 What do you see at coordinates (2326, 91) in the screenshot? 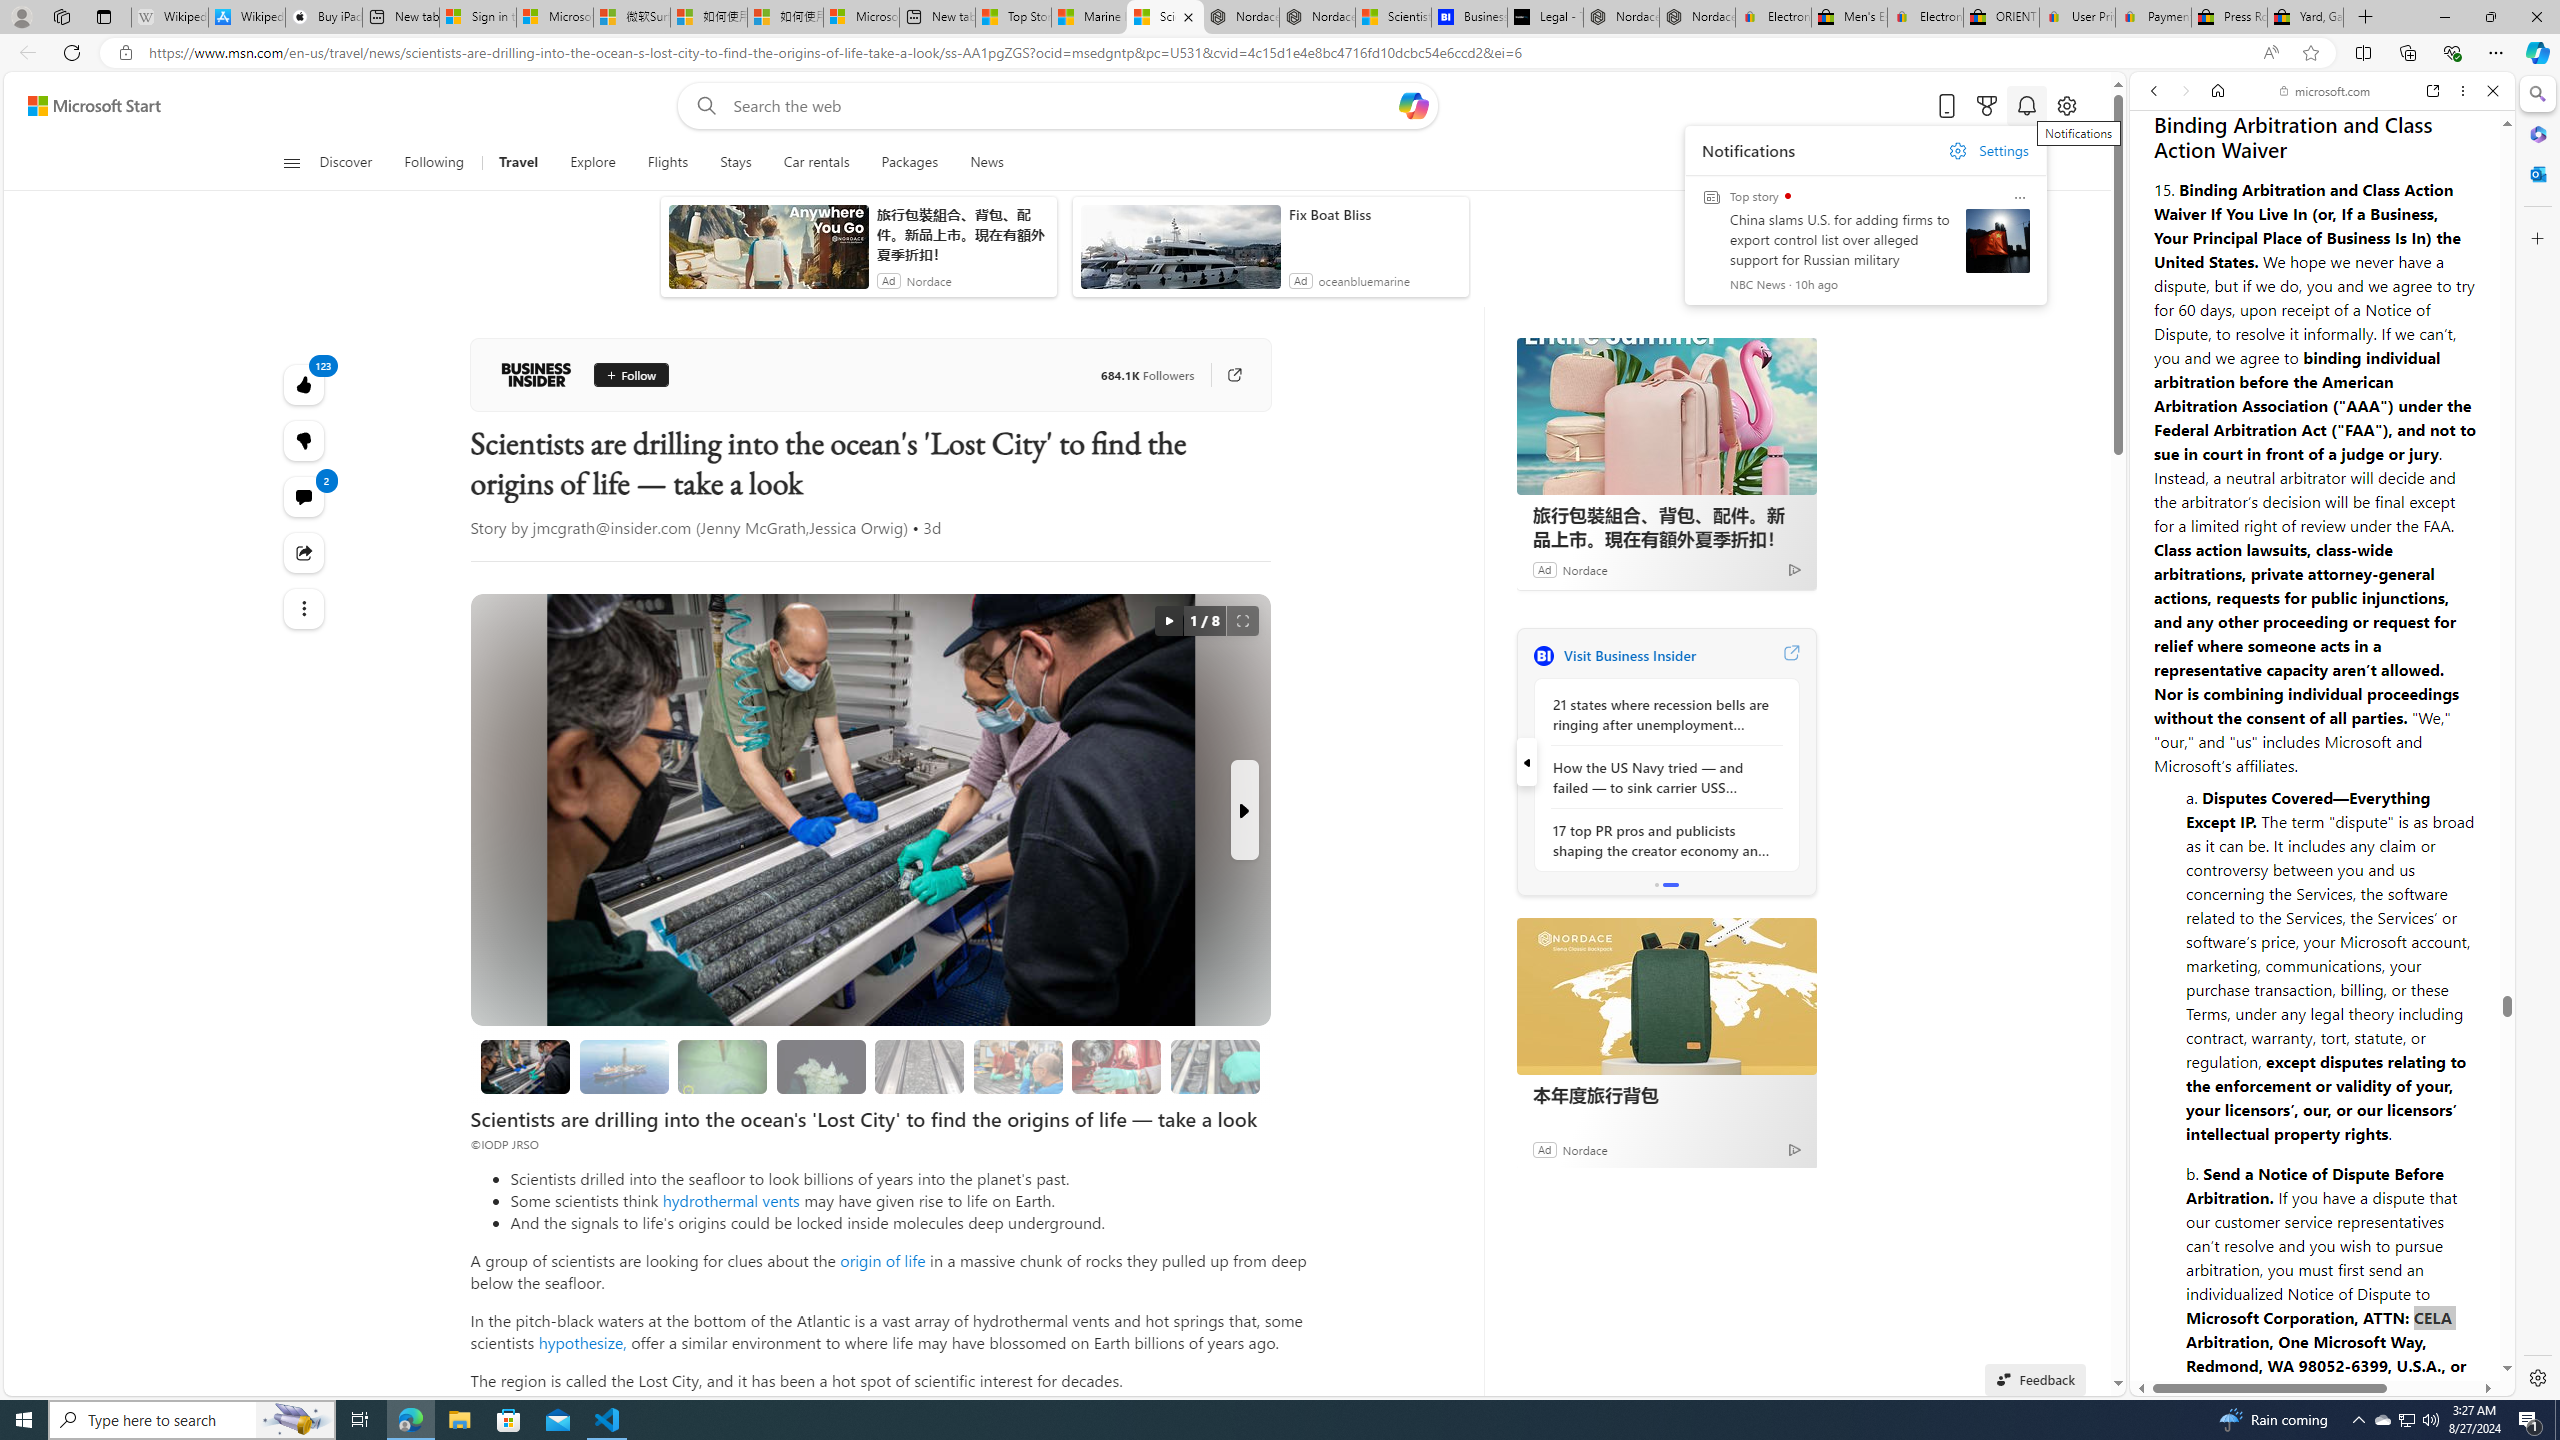
I see `microsoft.com` at bounding box center [2326, 91].